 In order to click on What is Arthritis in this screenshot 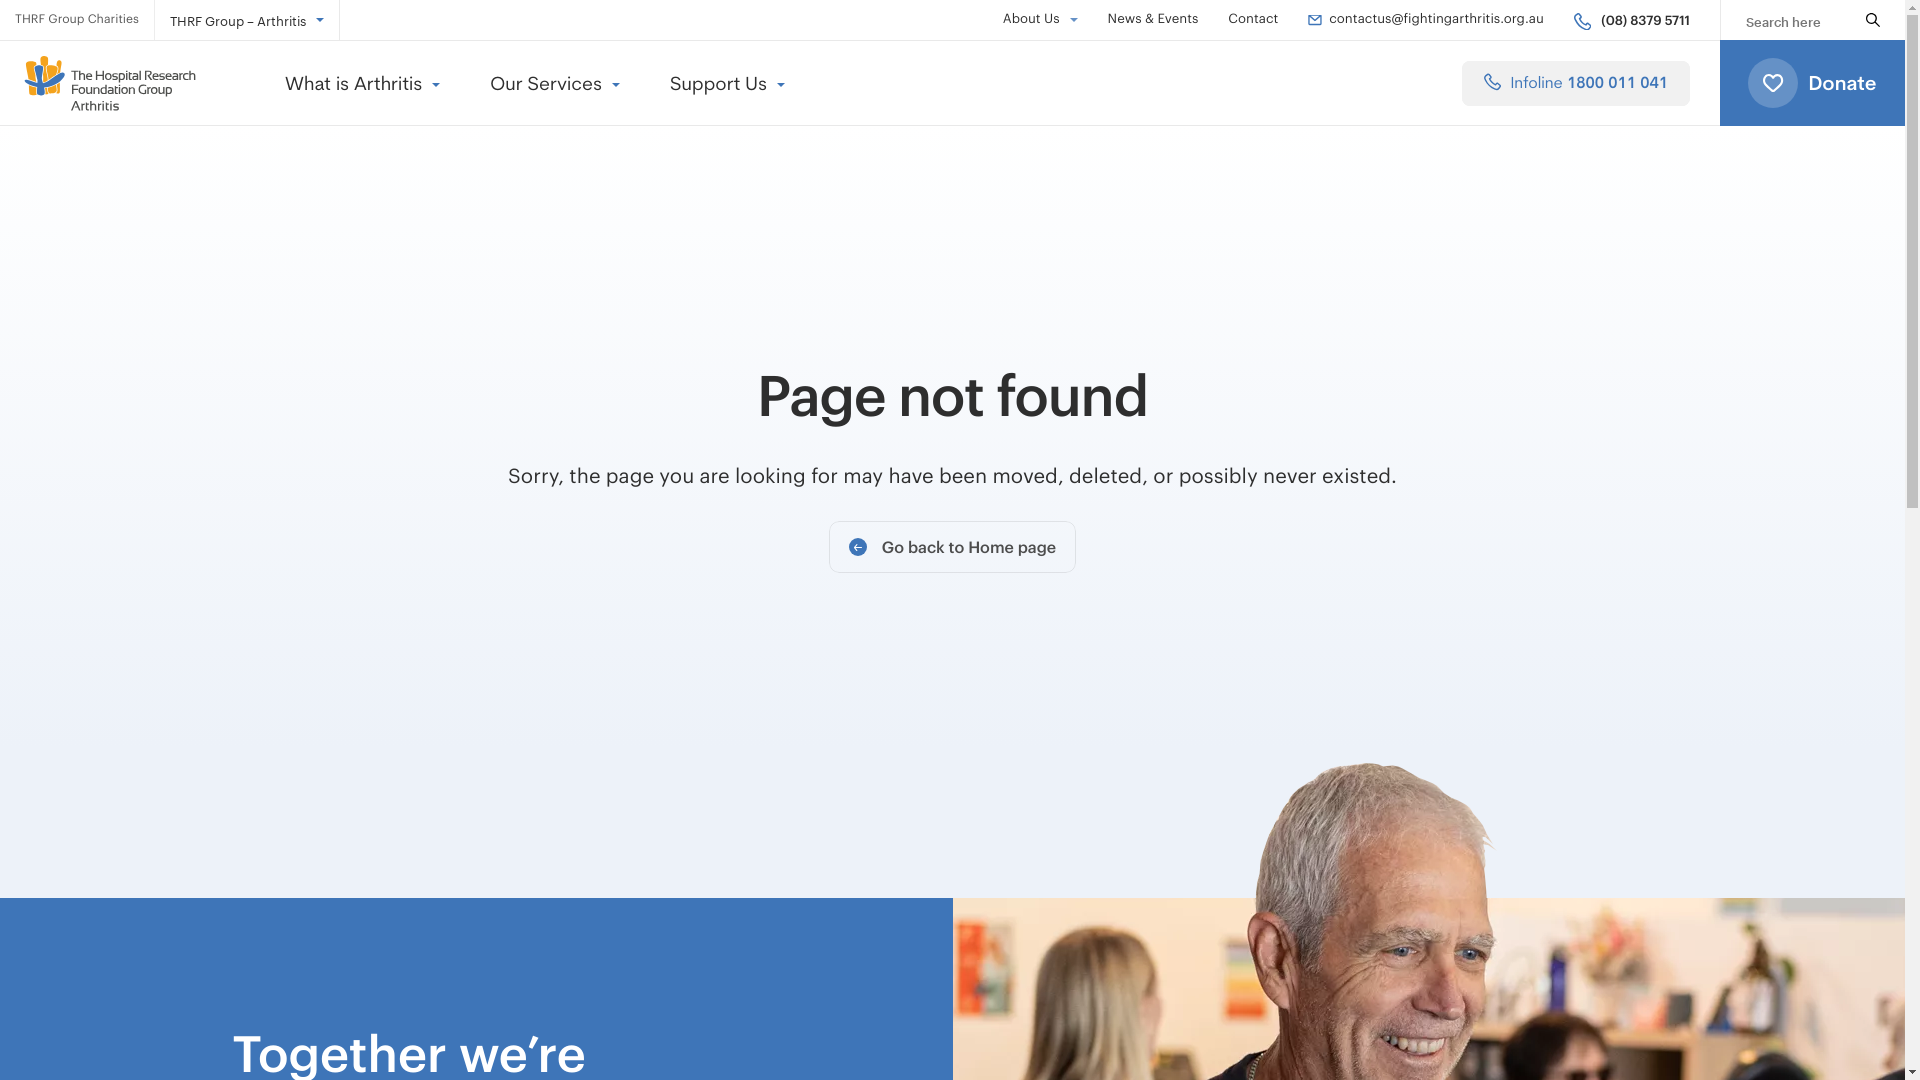, I will do `click(362, 82)`.